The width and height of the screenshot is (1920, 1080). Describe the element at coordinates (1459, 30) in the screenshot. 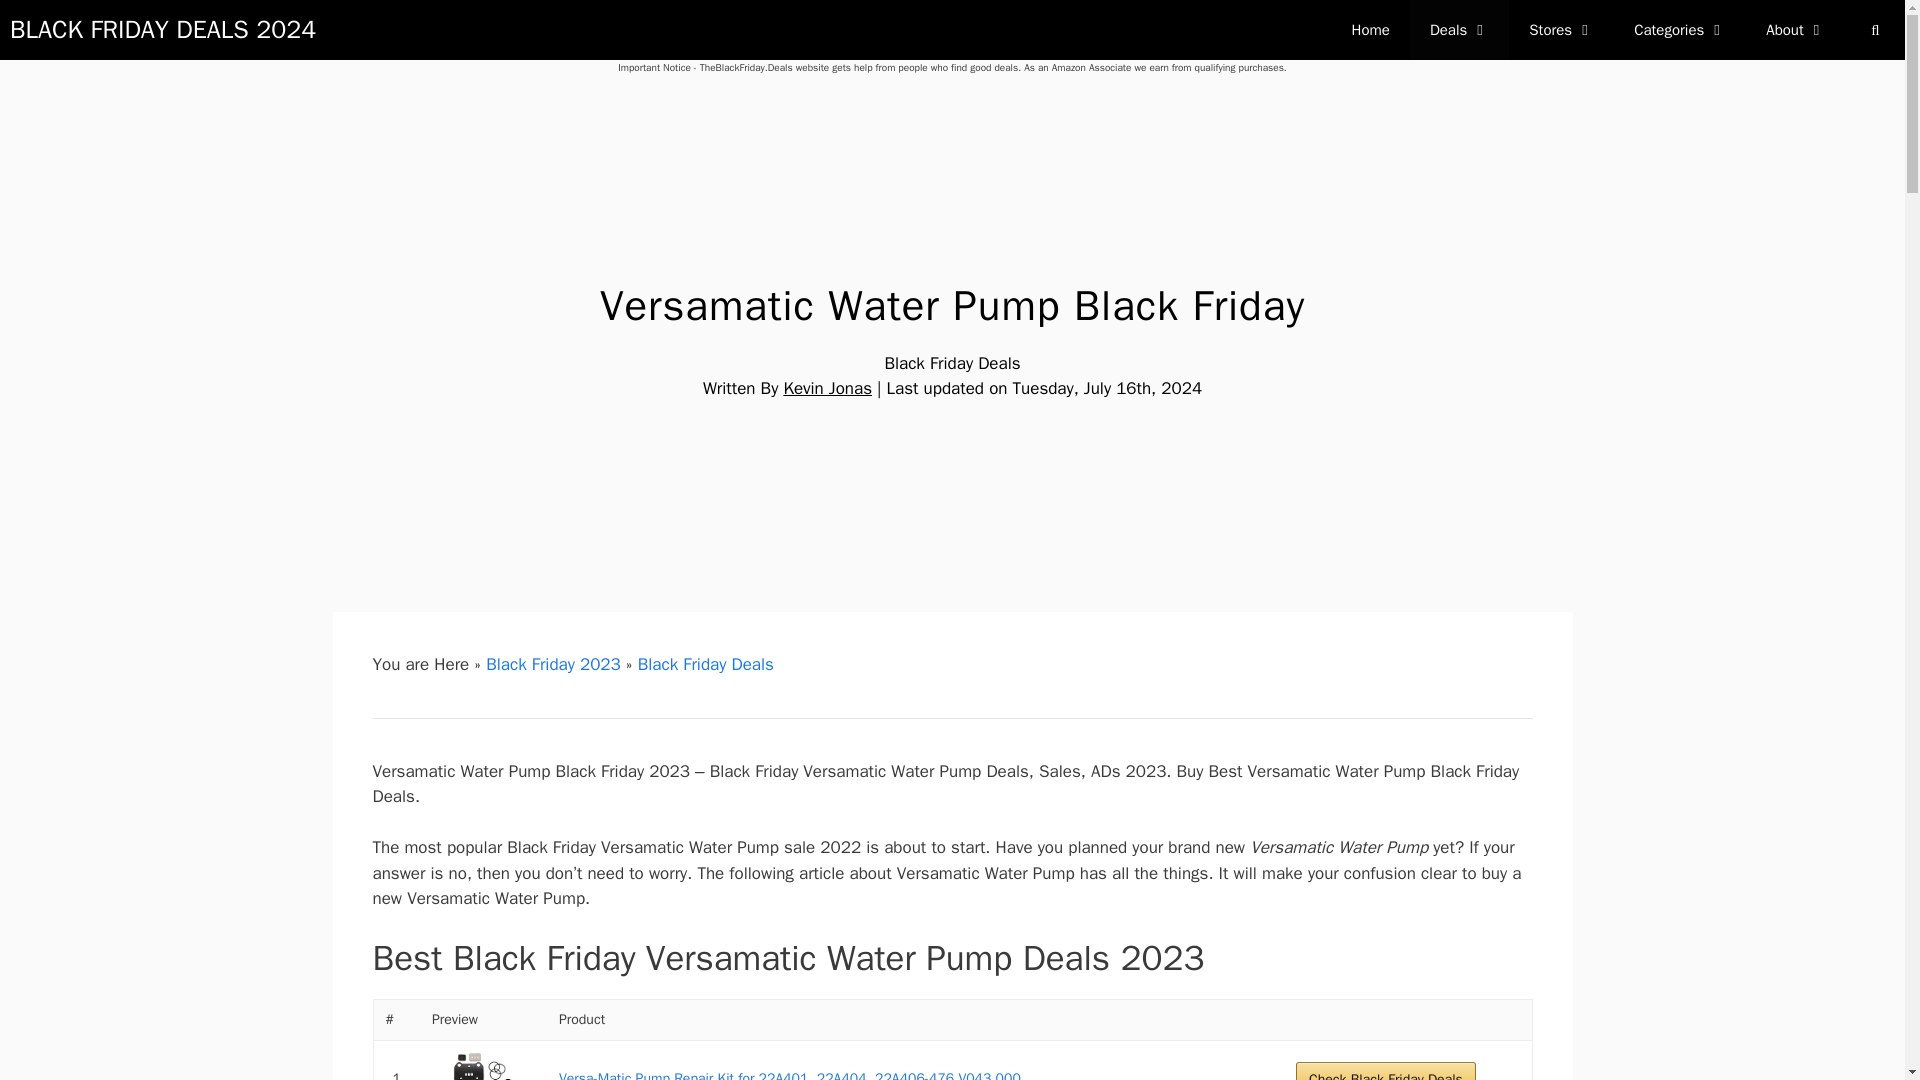

I see `Deals` at that location.